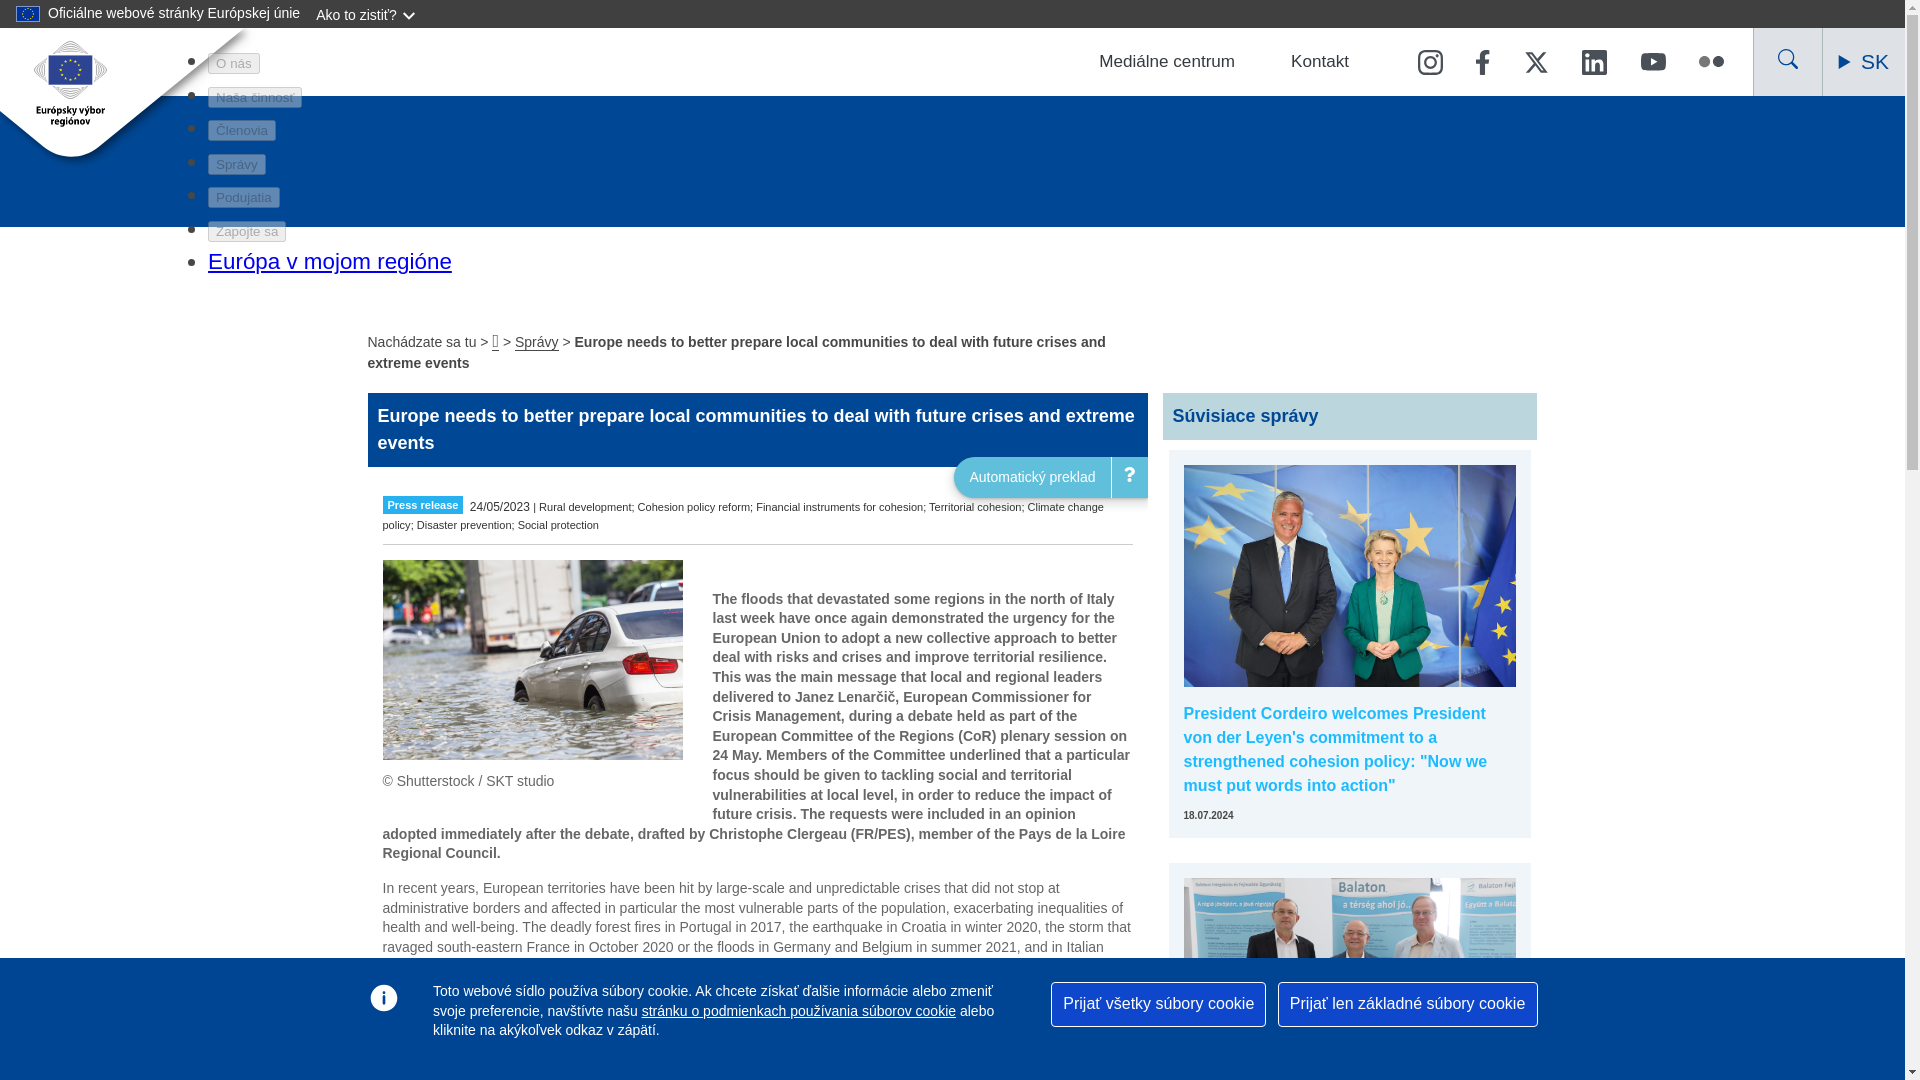  Describe the element at coordinates (975, 507) in the screenshot. I see `Territorial cohesion` at that location.